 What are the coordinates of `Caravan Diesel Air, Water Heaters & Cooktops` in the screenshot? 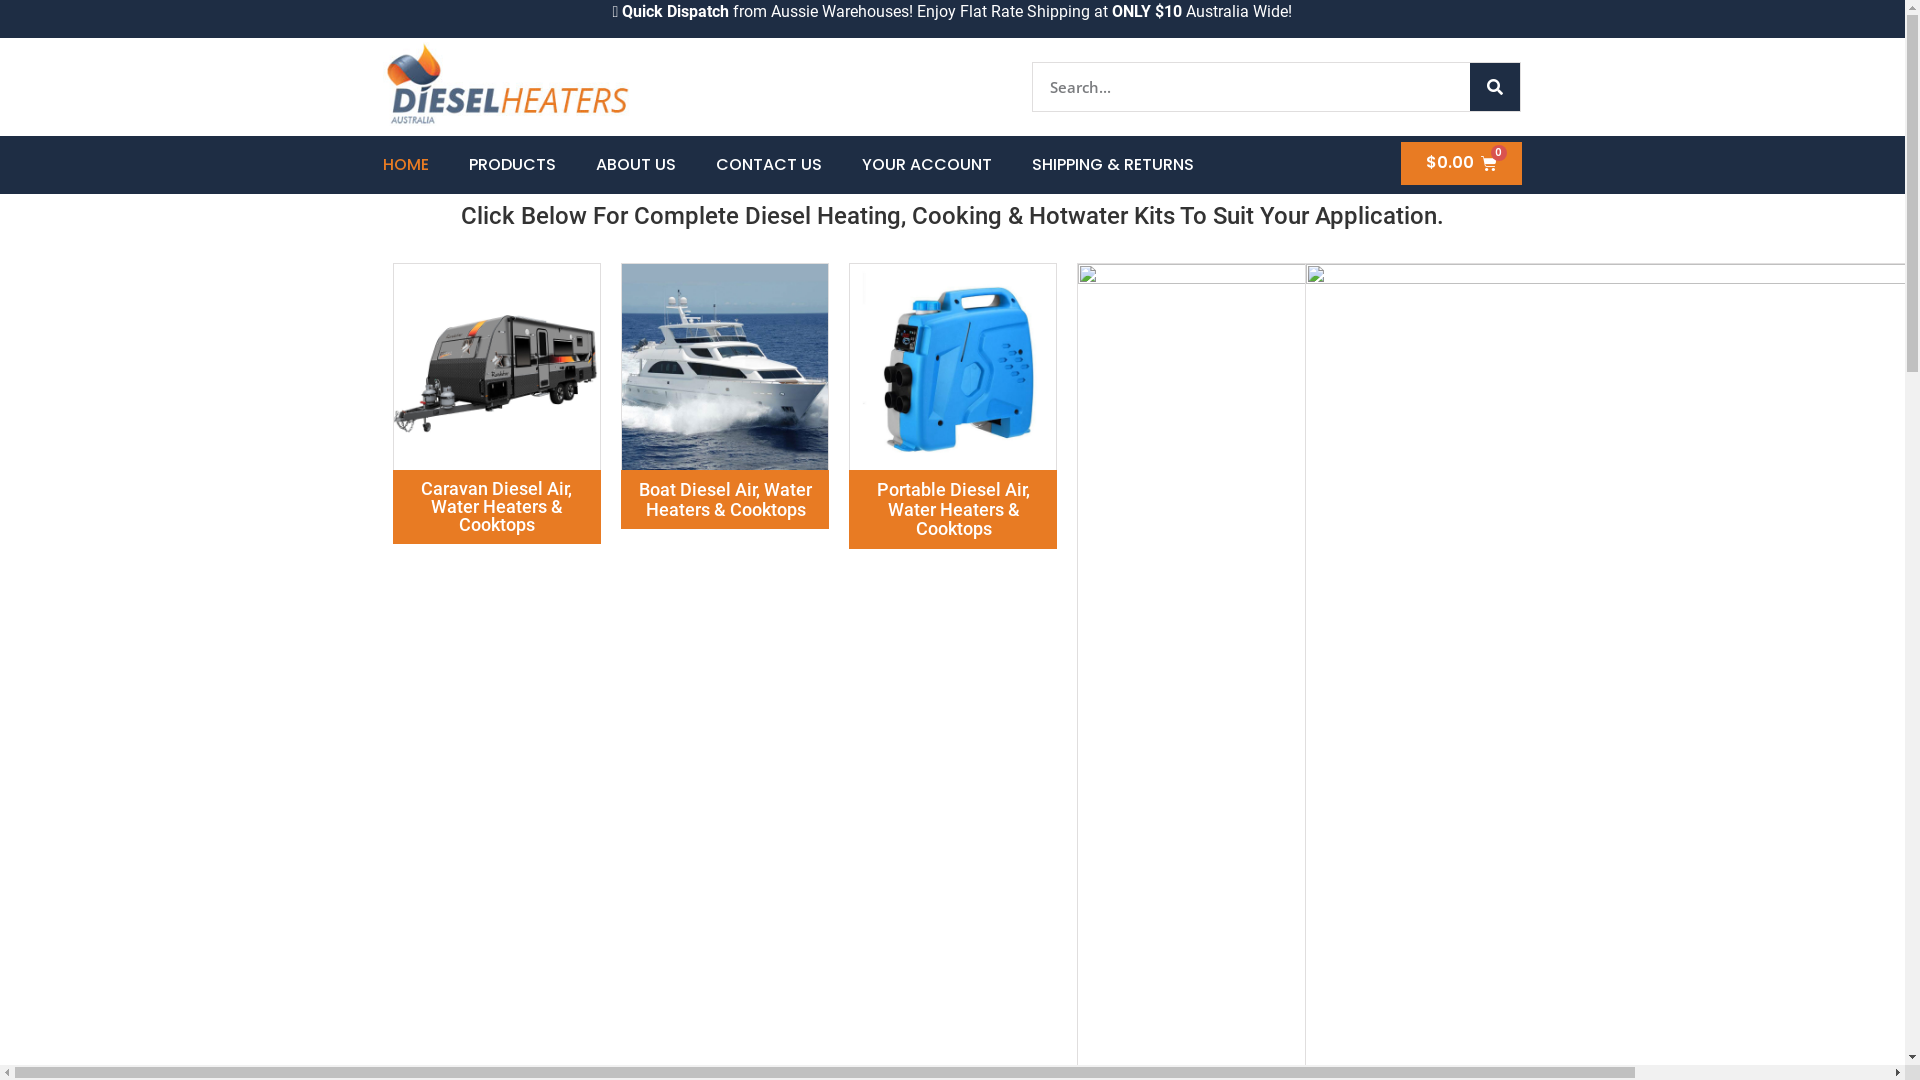 It's located at (496, 506).